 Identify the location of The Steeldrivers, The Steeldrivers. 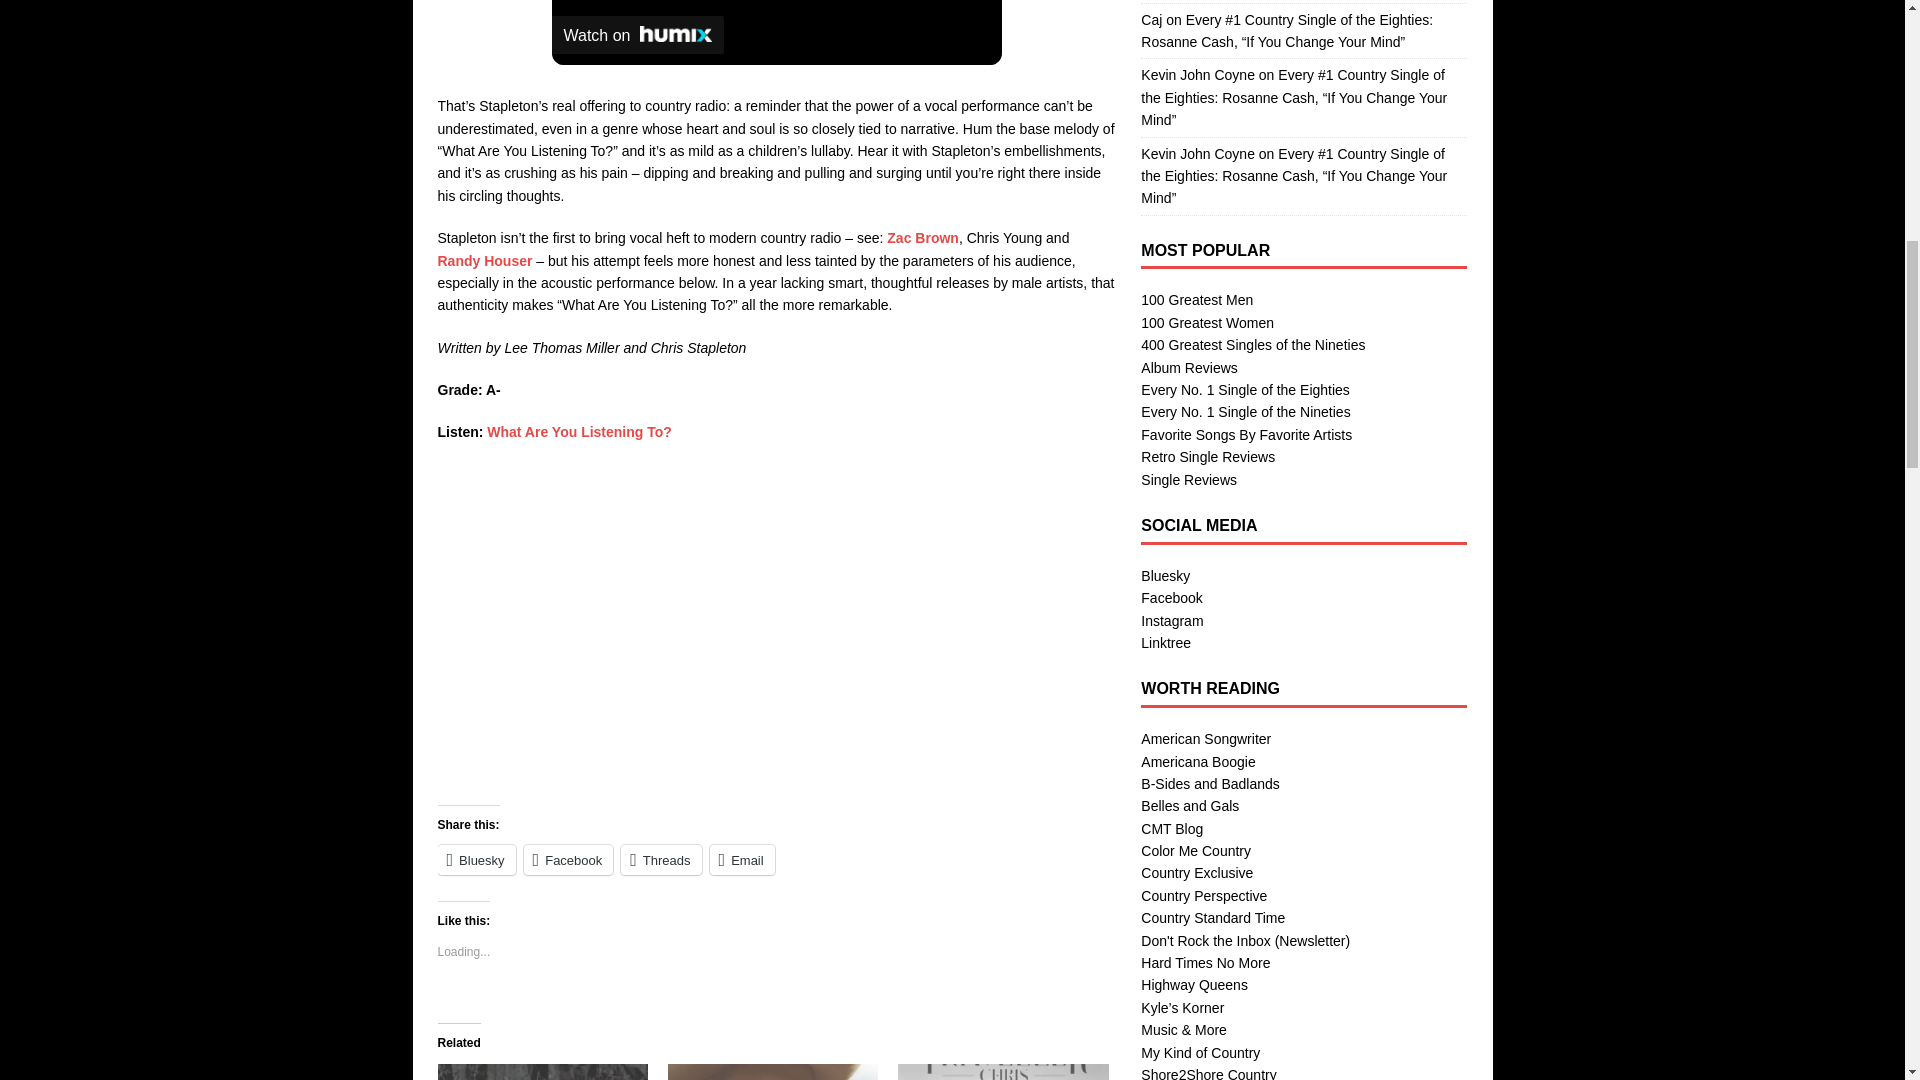
(542, 1072).